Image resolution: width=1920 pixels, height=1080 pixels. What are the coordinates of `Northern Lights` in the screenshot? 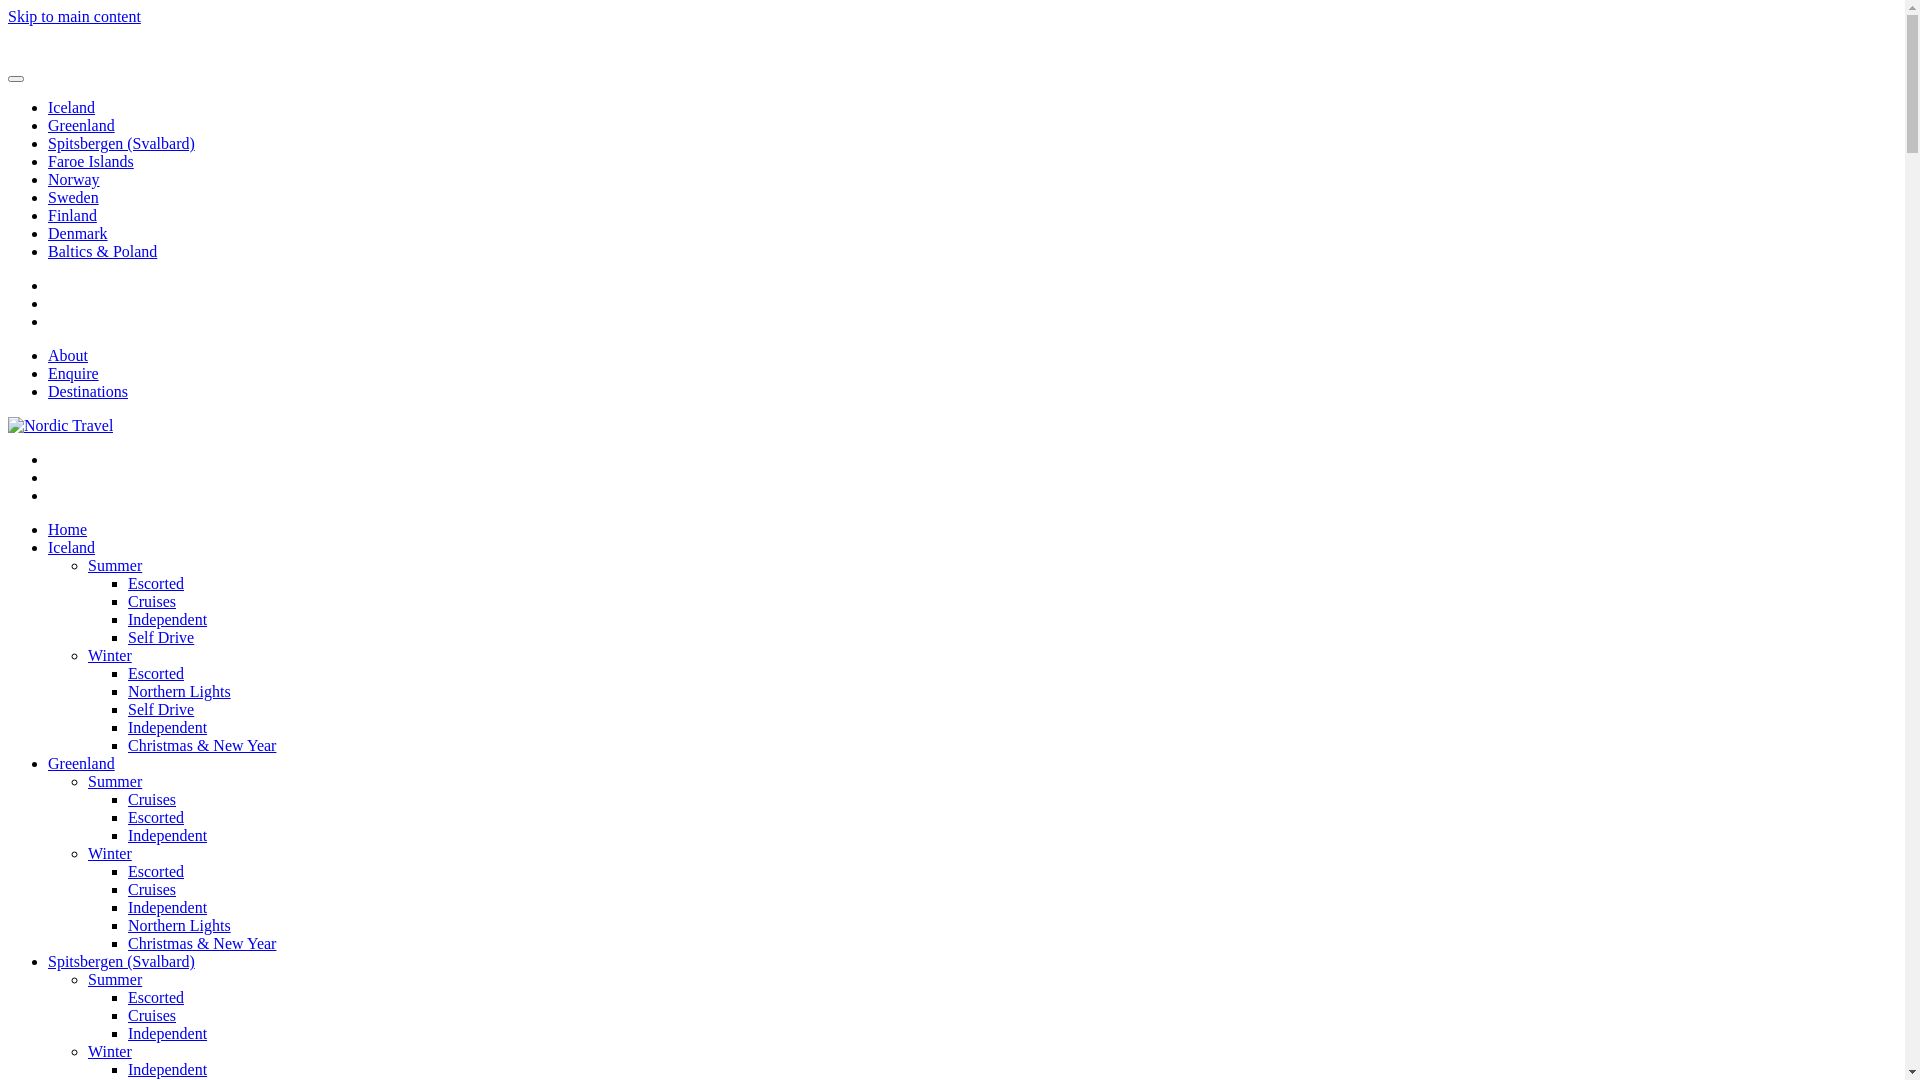 It's located at (180, 926).